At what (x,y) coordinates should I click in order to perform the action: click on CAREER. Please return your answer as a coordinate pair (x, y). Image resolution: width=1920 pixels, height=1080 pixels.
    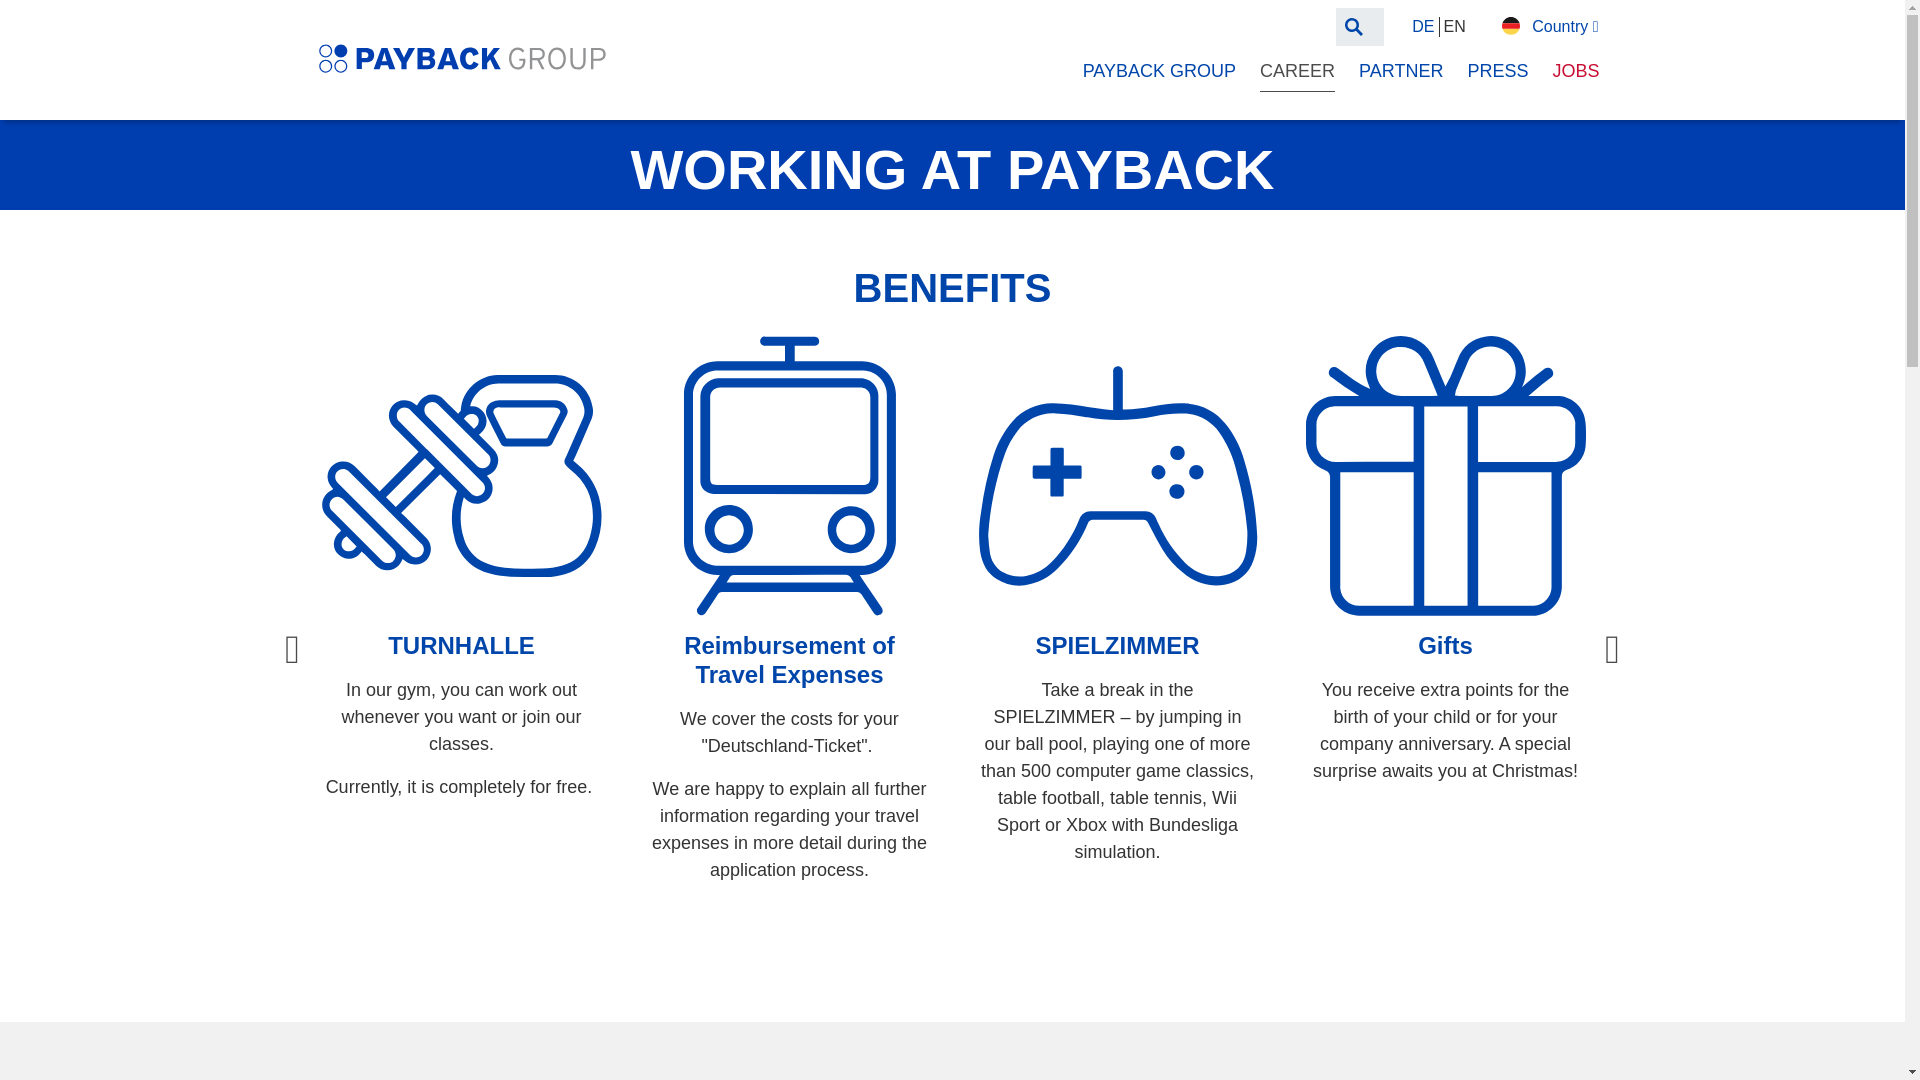
    Looking at the image, I should click on (1296, 71).